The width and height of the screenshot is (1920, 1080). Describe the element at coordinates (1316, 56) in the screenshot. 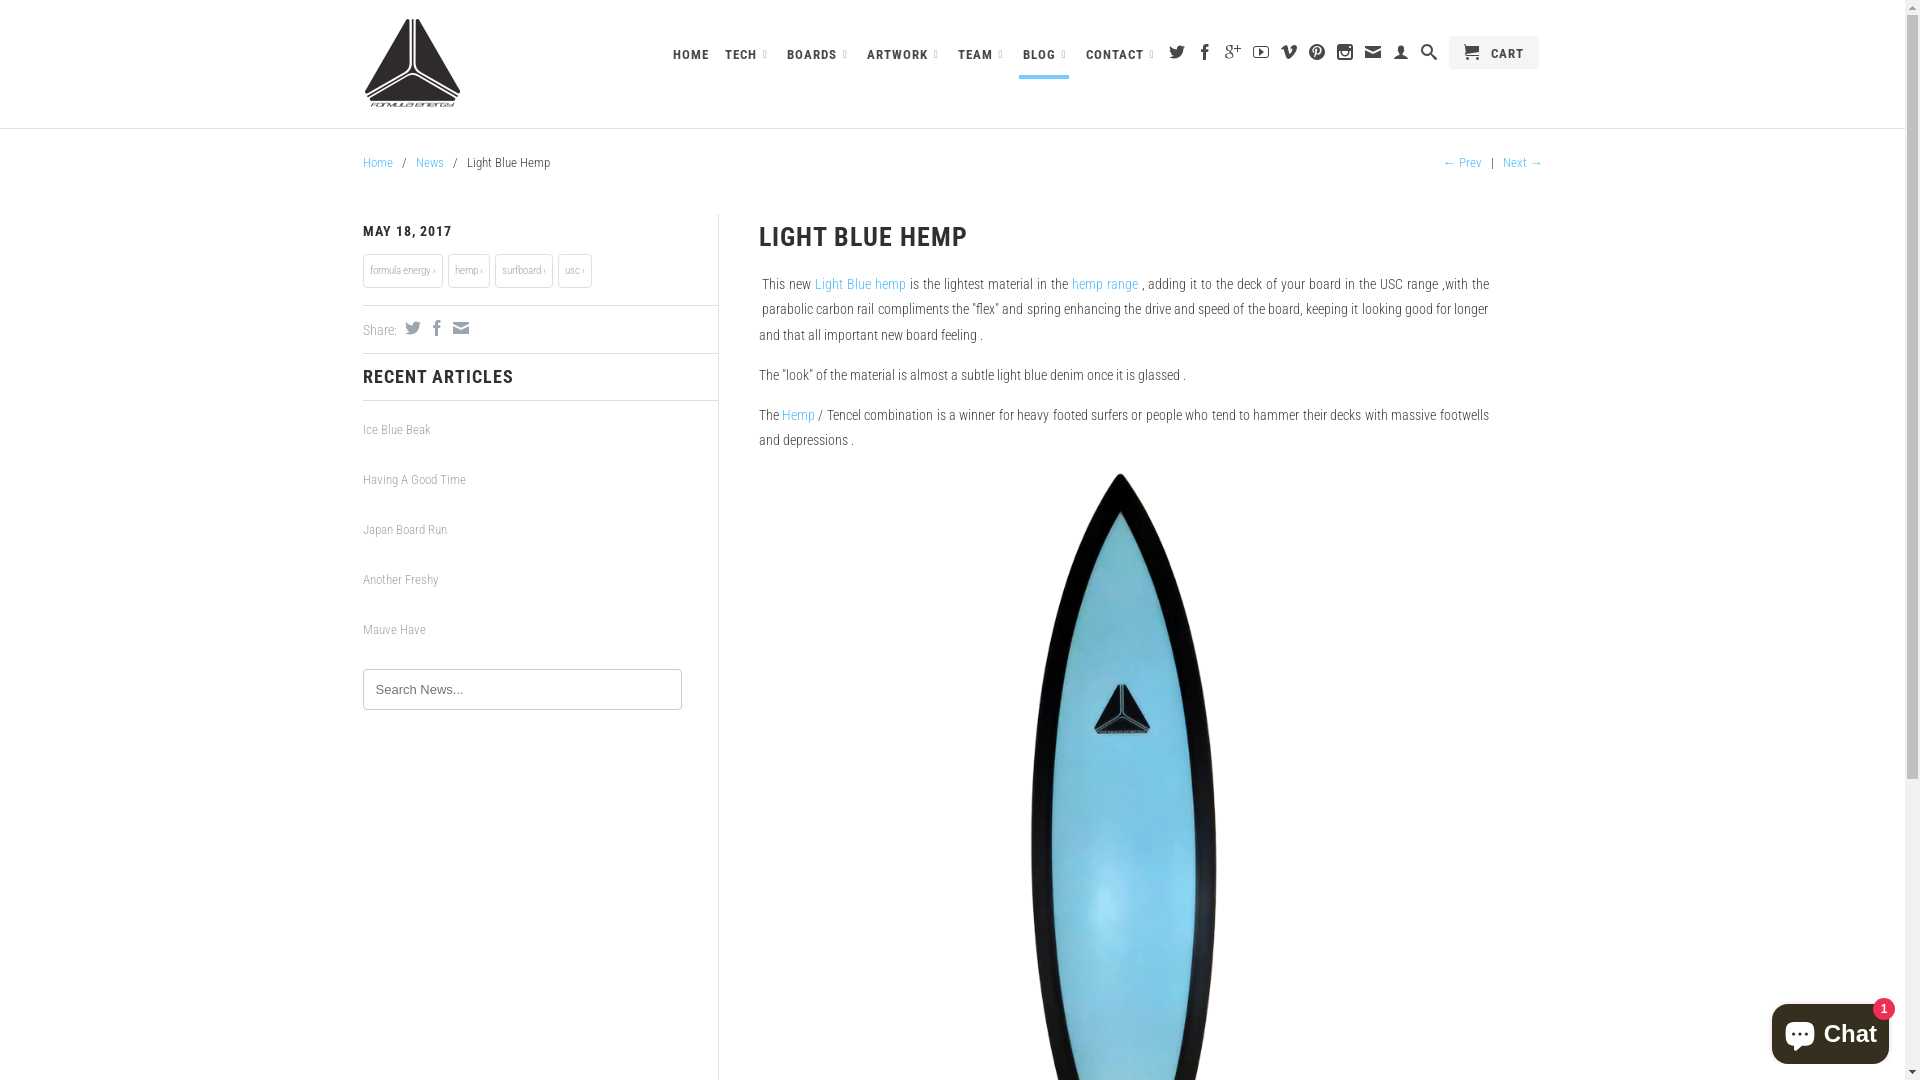

I see `Formula Energy on Pinterest` at that location.